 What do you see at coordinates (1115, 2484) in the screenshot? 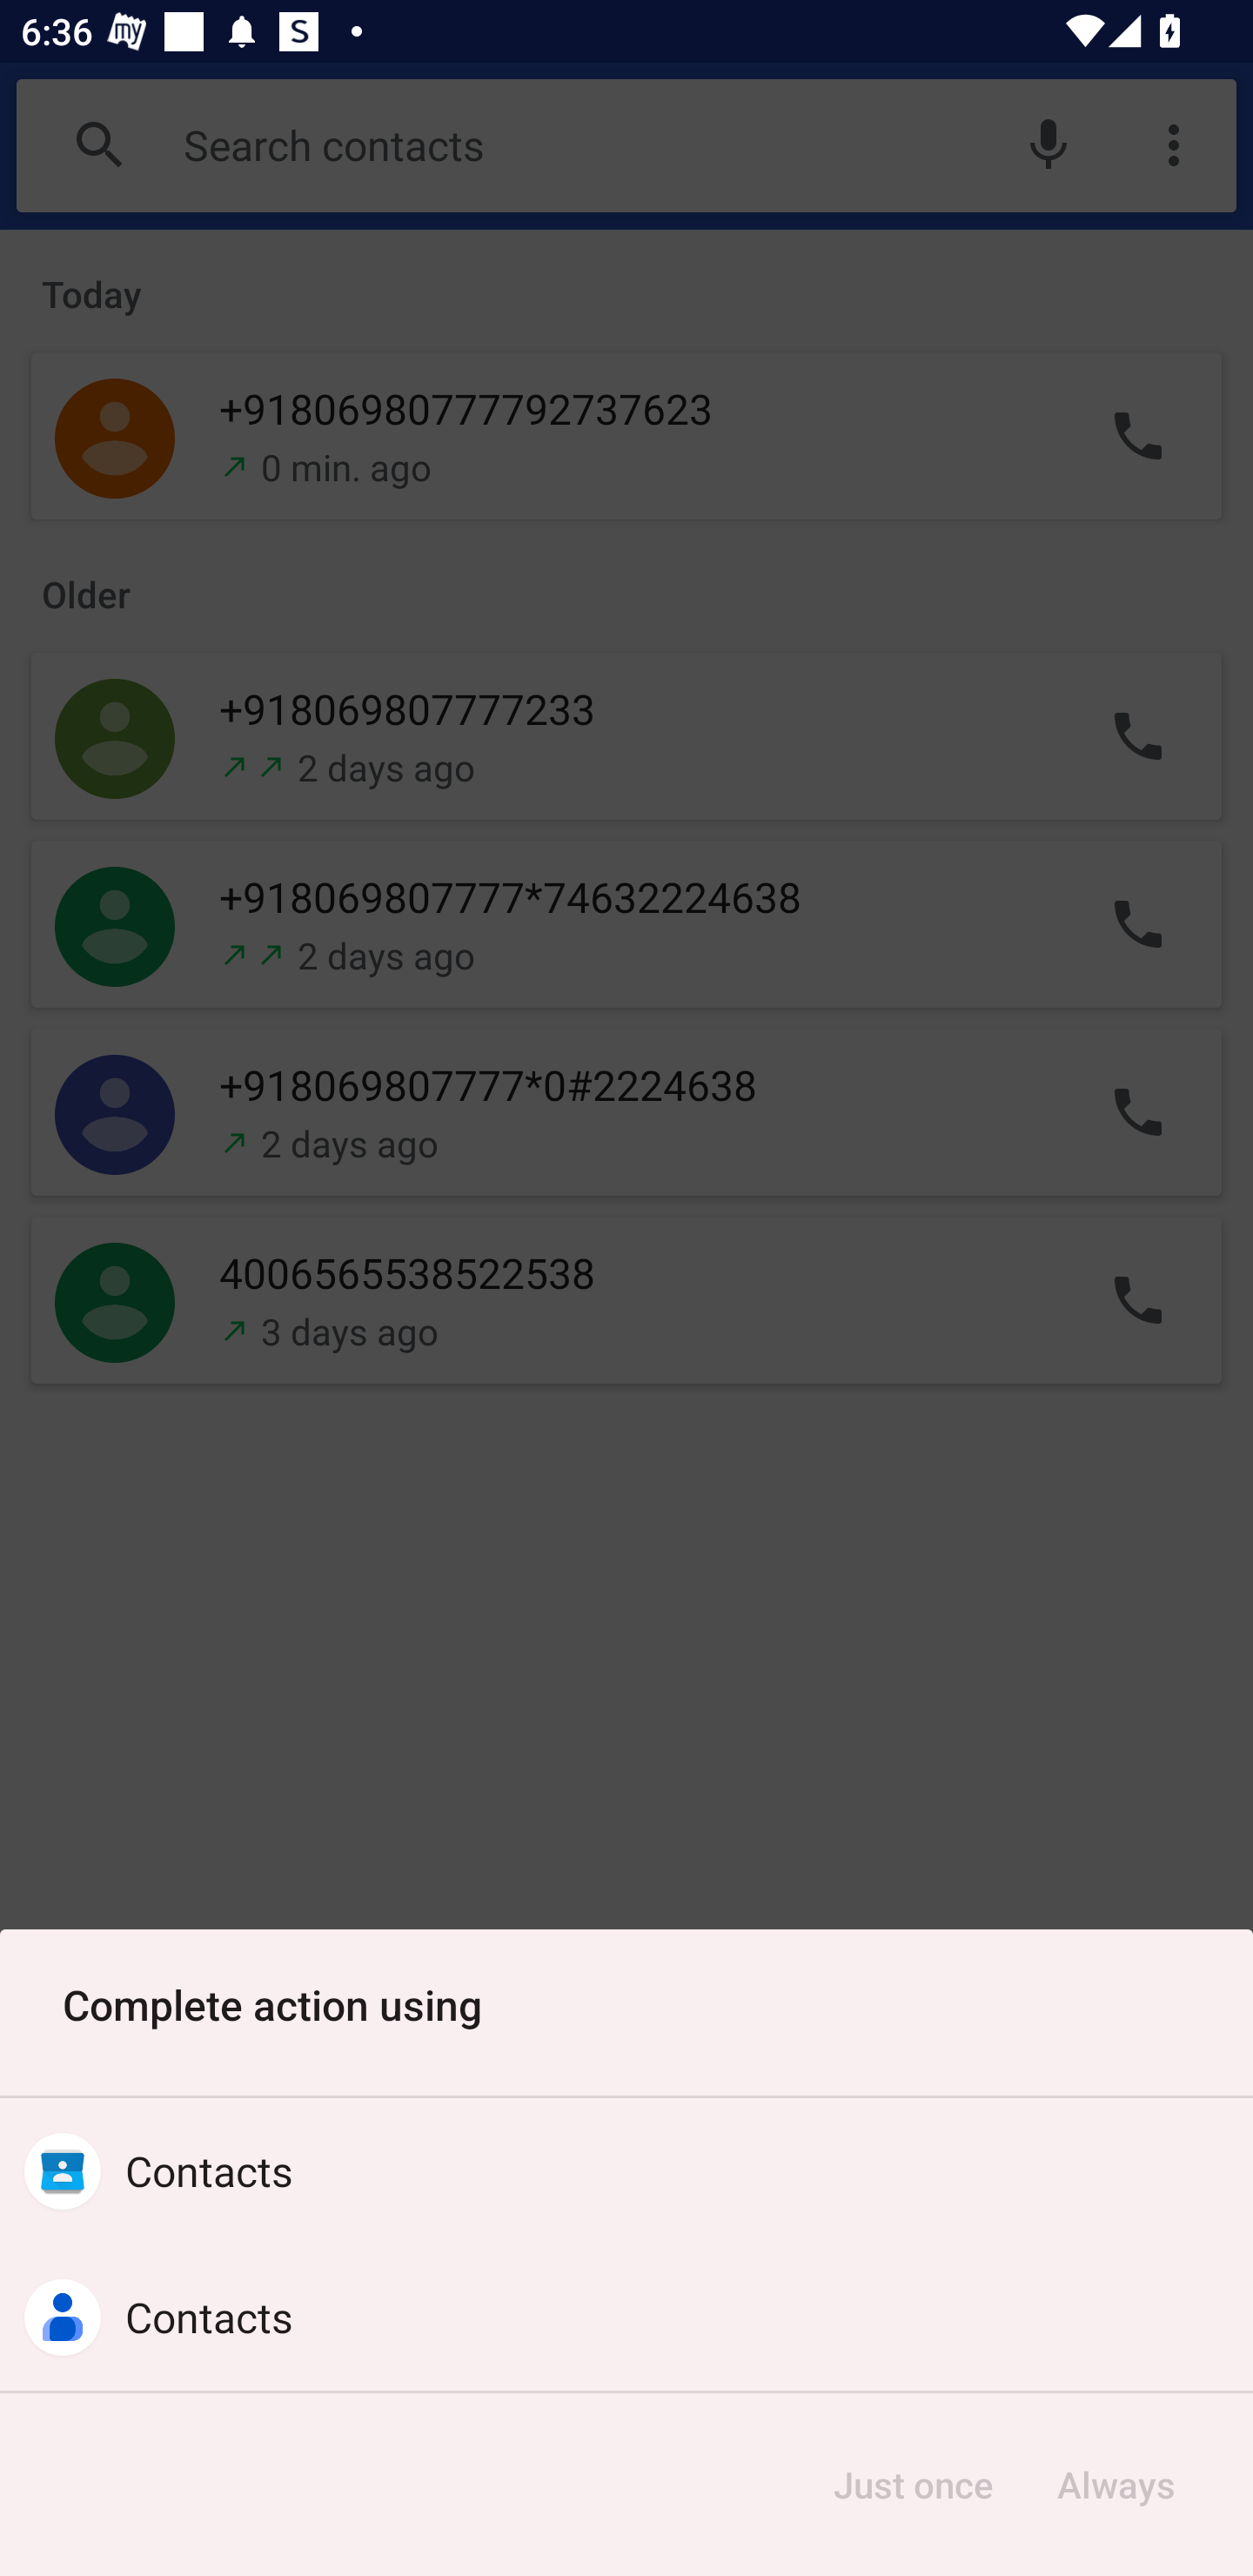
I see `Always` at bounding box center [1115, 2484].